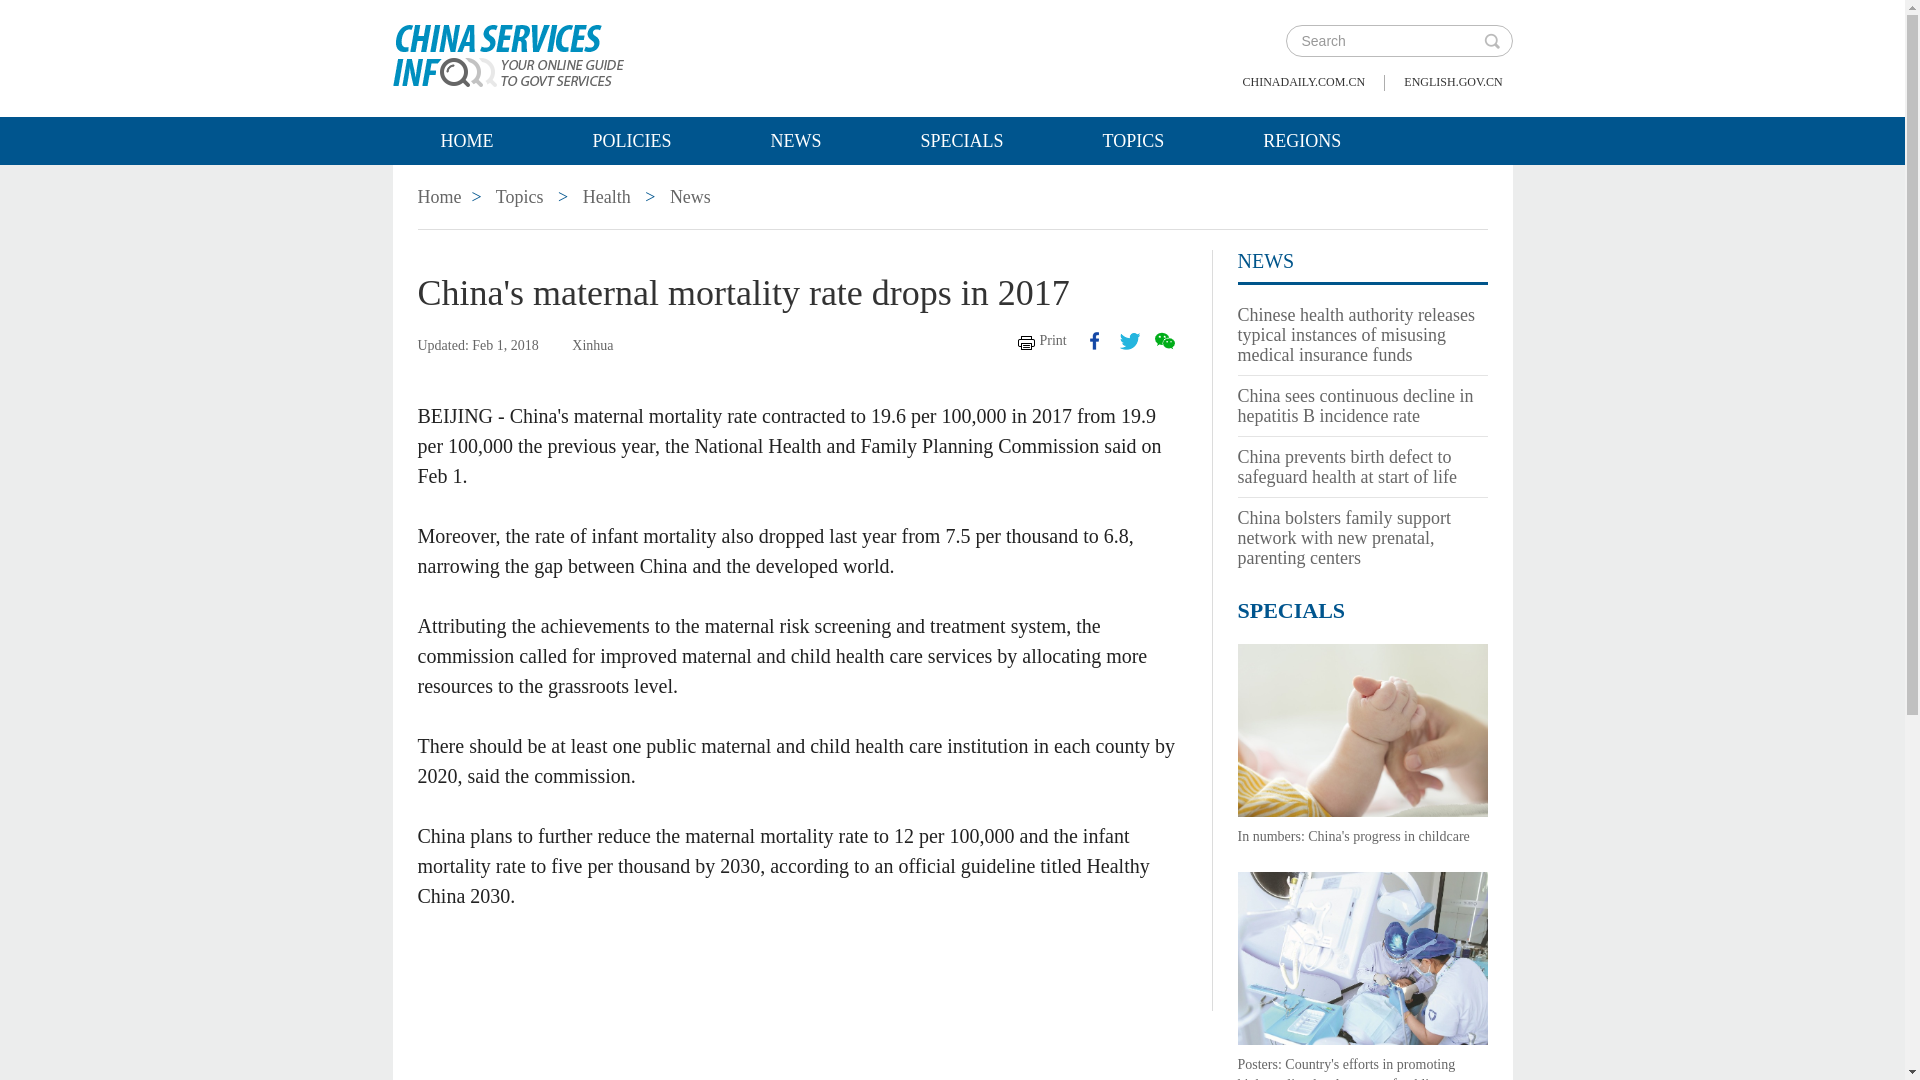 The height and width of the screenshot is (1080, 1920). Describe the element at coordinates (466, 140) in the screenshot. I see `HOME` at that location.